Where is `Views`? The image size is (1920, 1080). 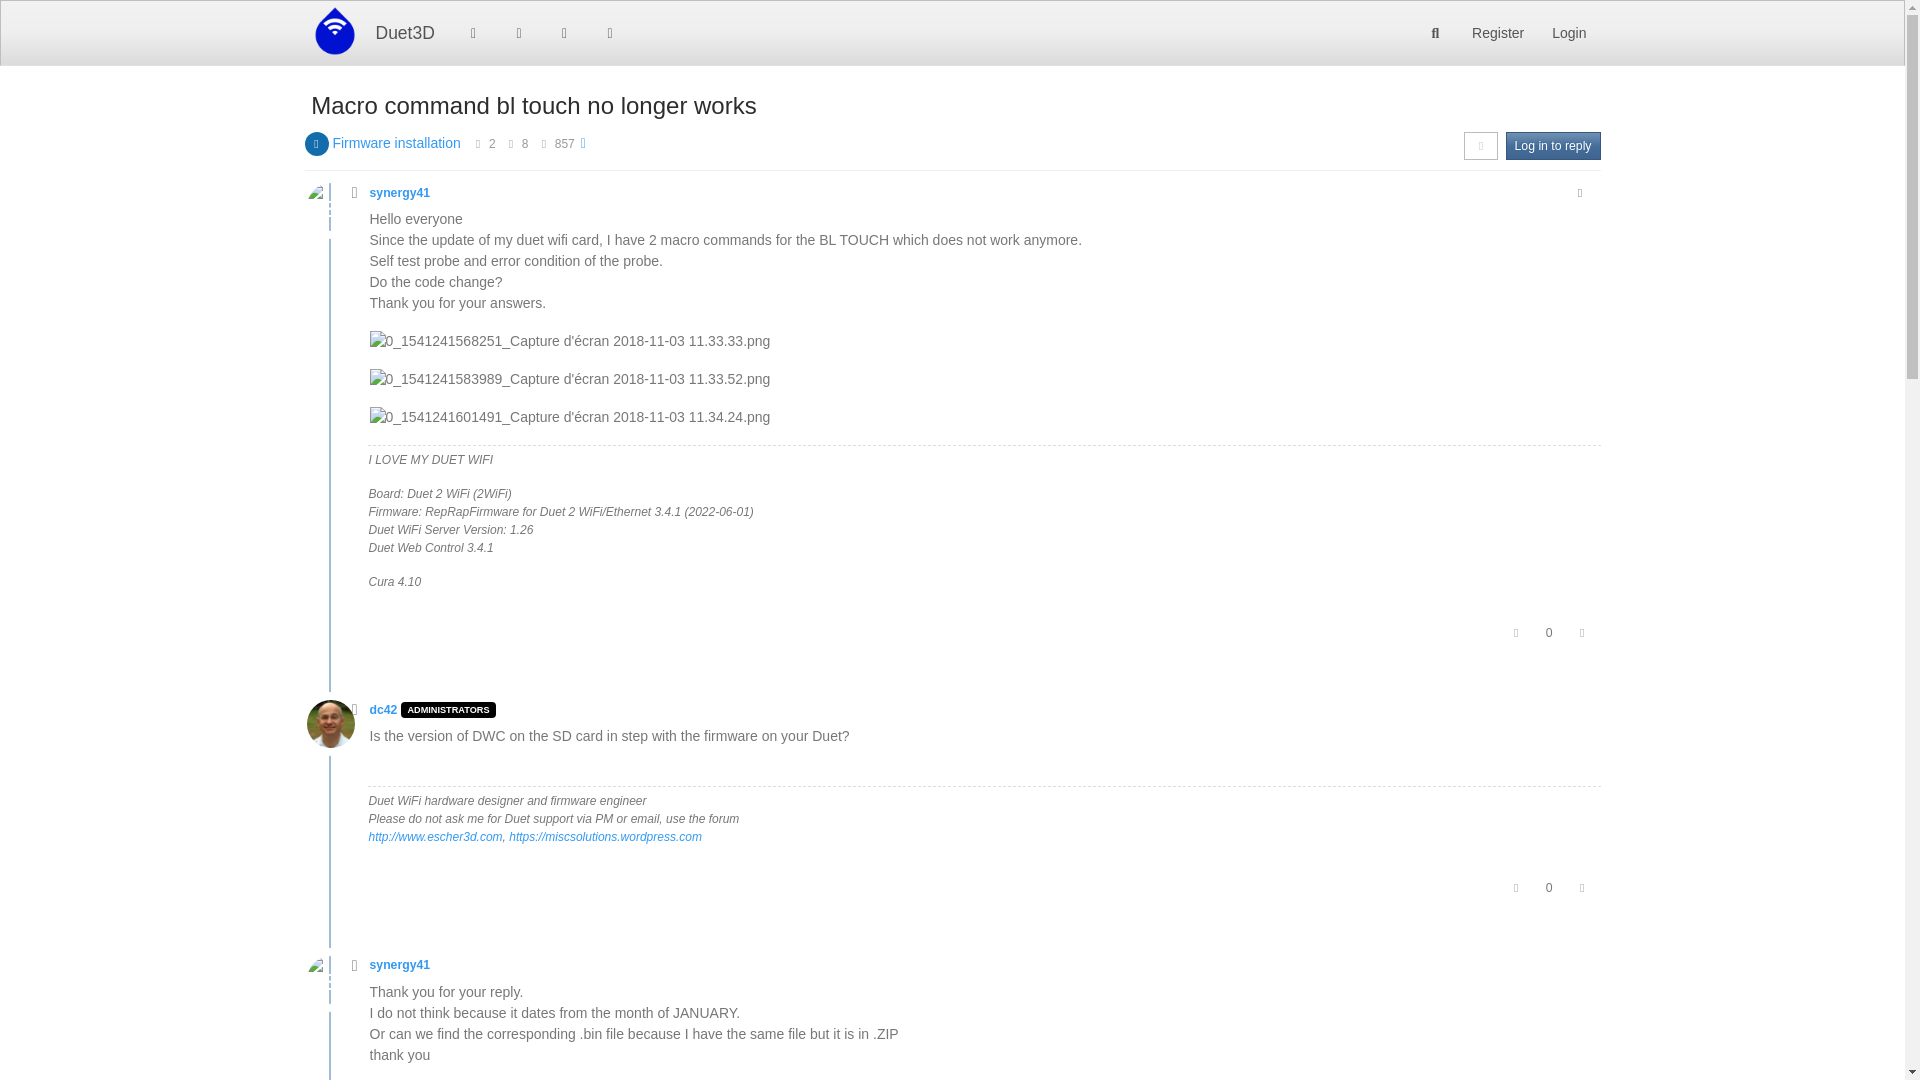
Views is located at coordinates (543, 144).